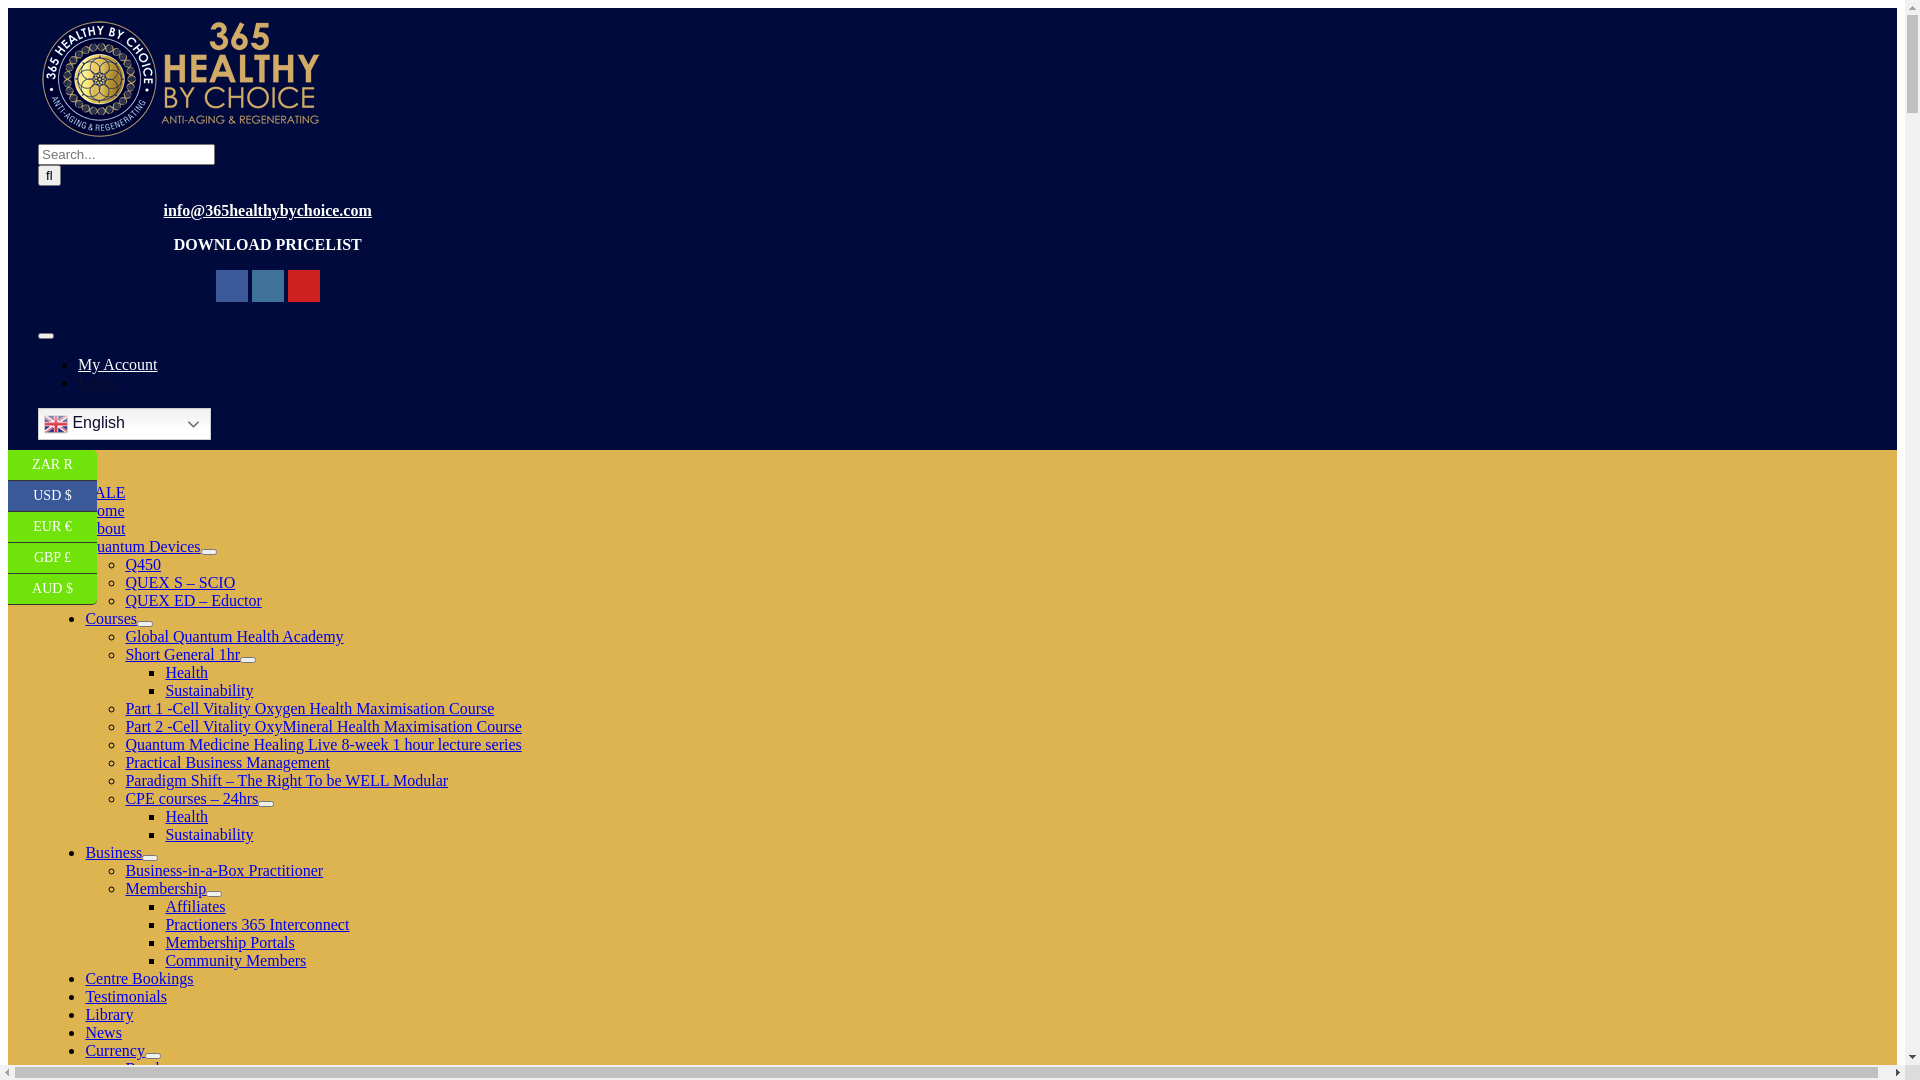 This screenshot has height=1080, width=1920. What do you see at coordinates (232, 286) in the screenshot?
I see `Facebook` at bounding box center [232, 286].